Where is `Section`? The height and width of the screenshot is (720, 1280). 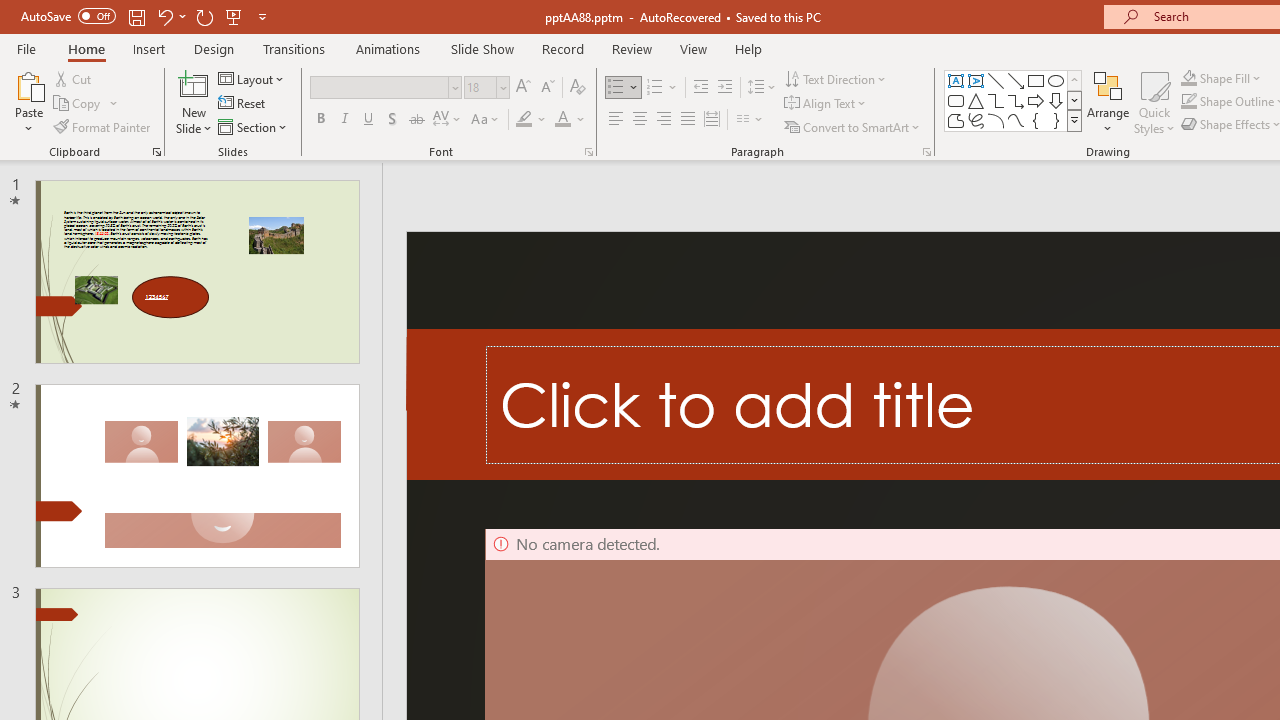 Section is located at coordinates (254, 126).